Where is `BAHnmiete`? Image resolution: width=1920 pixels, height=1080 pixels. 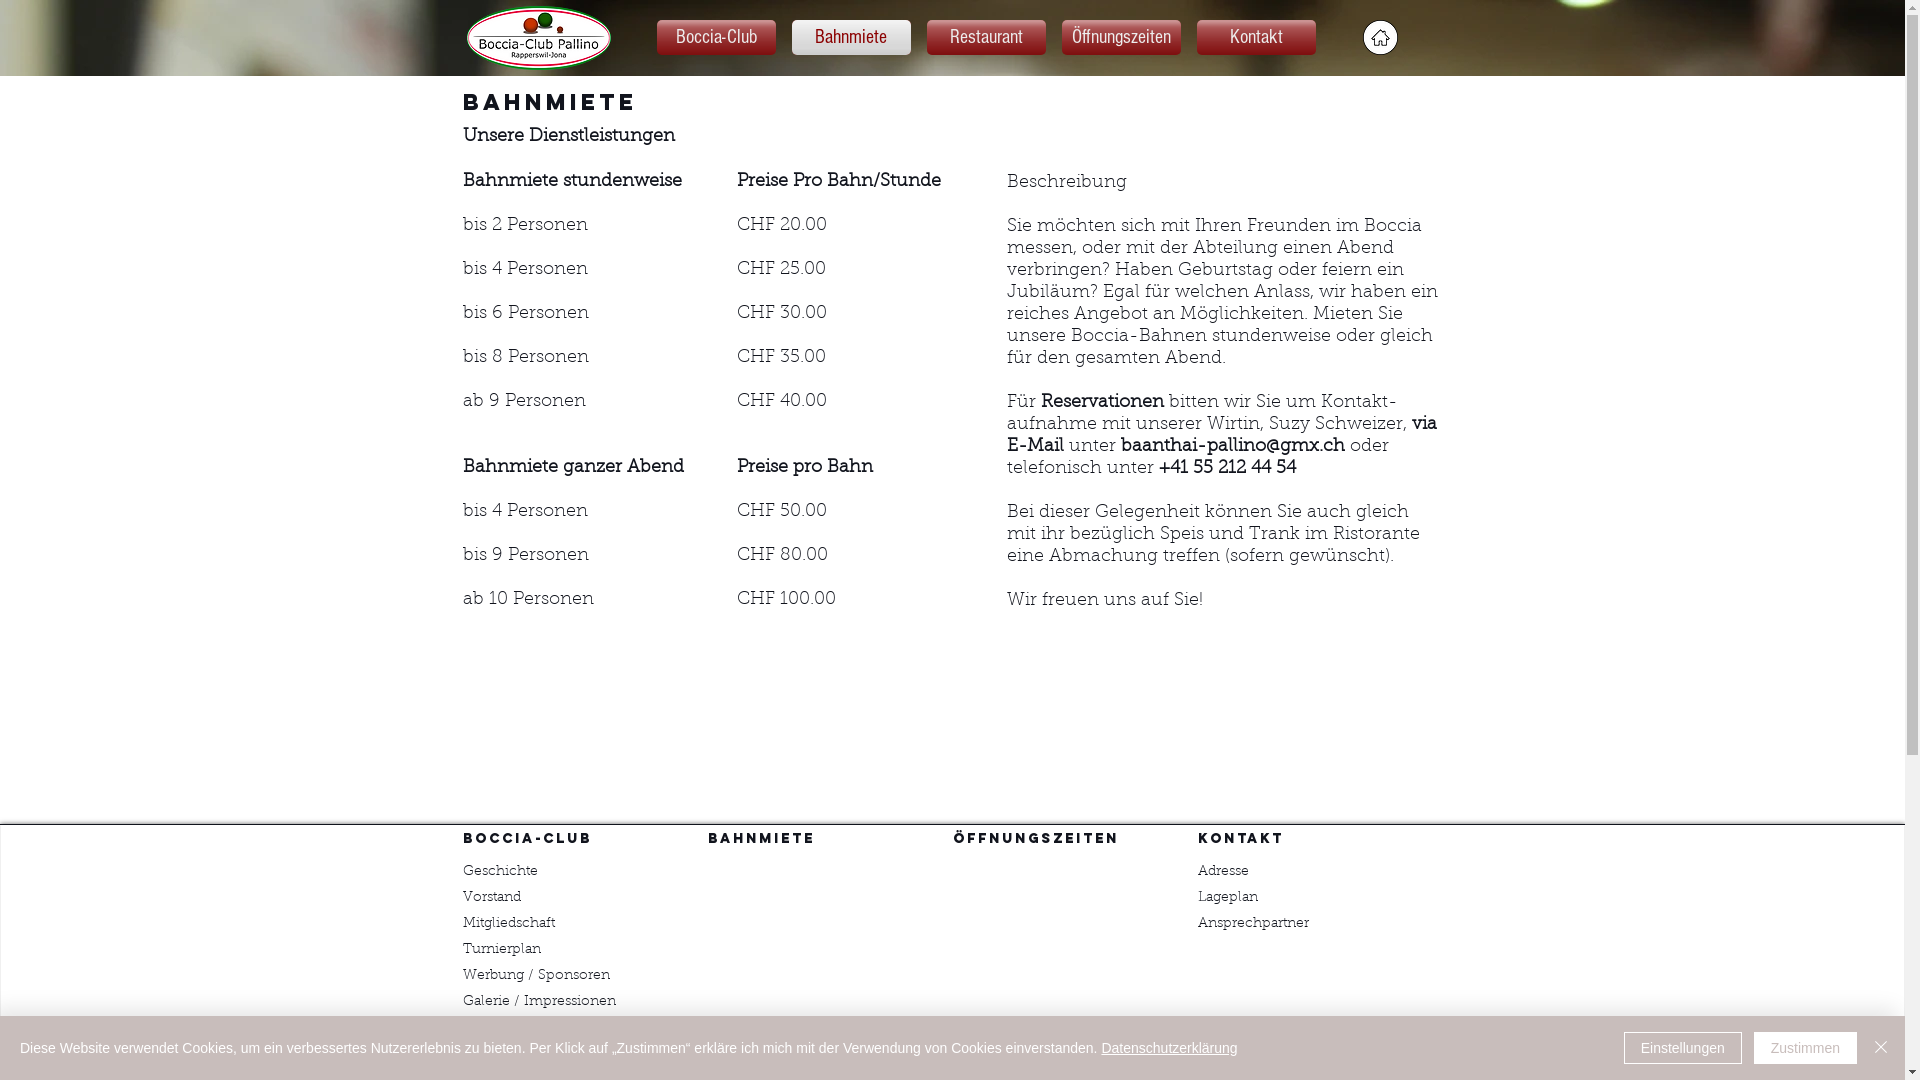
BAHnmiete is located at coordinates (762, 838).